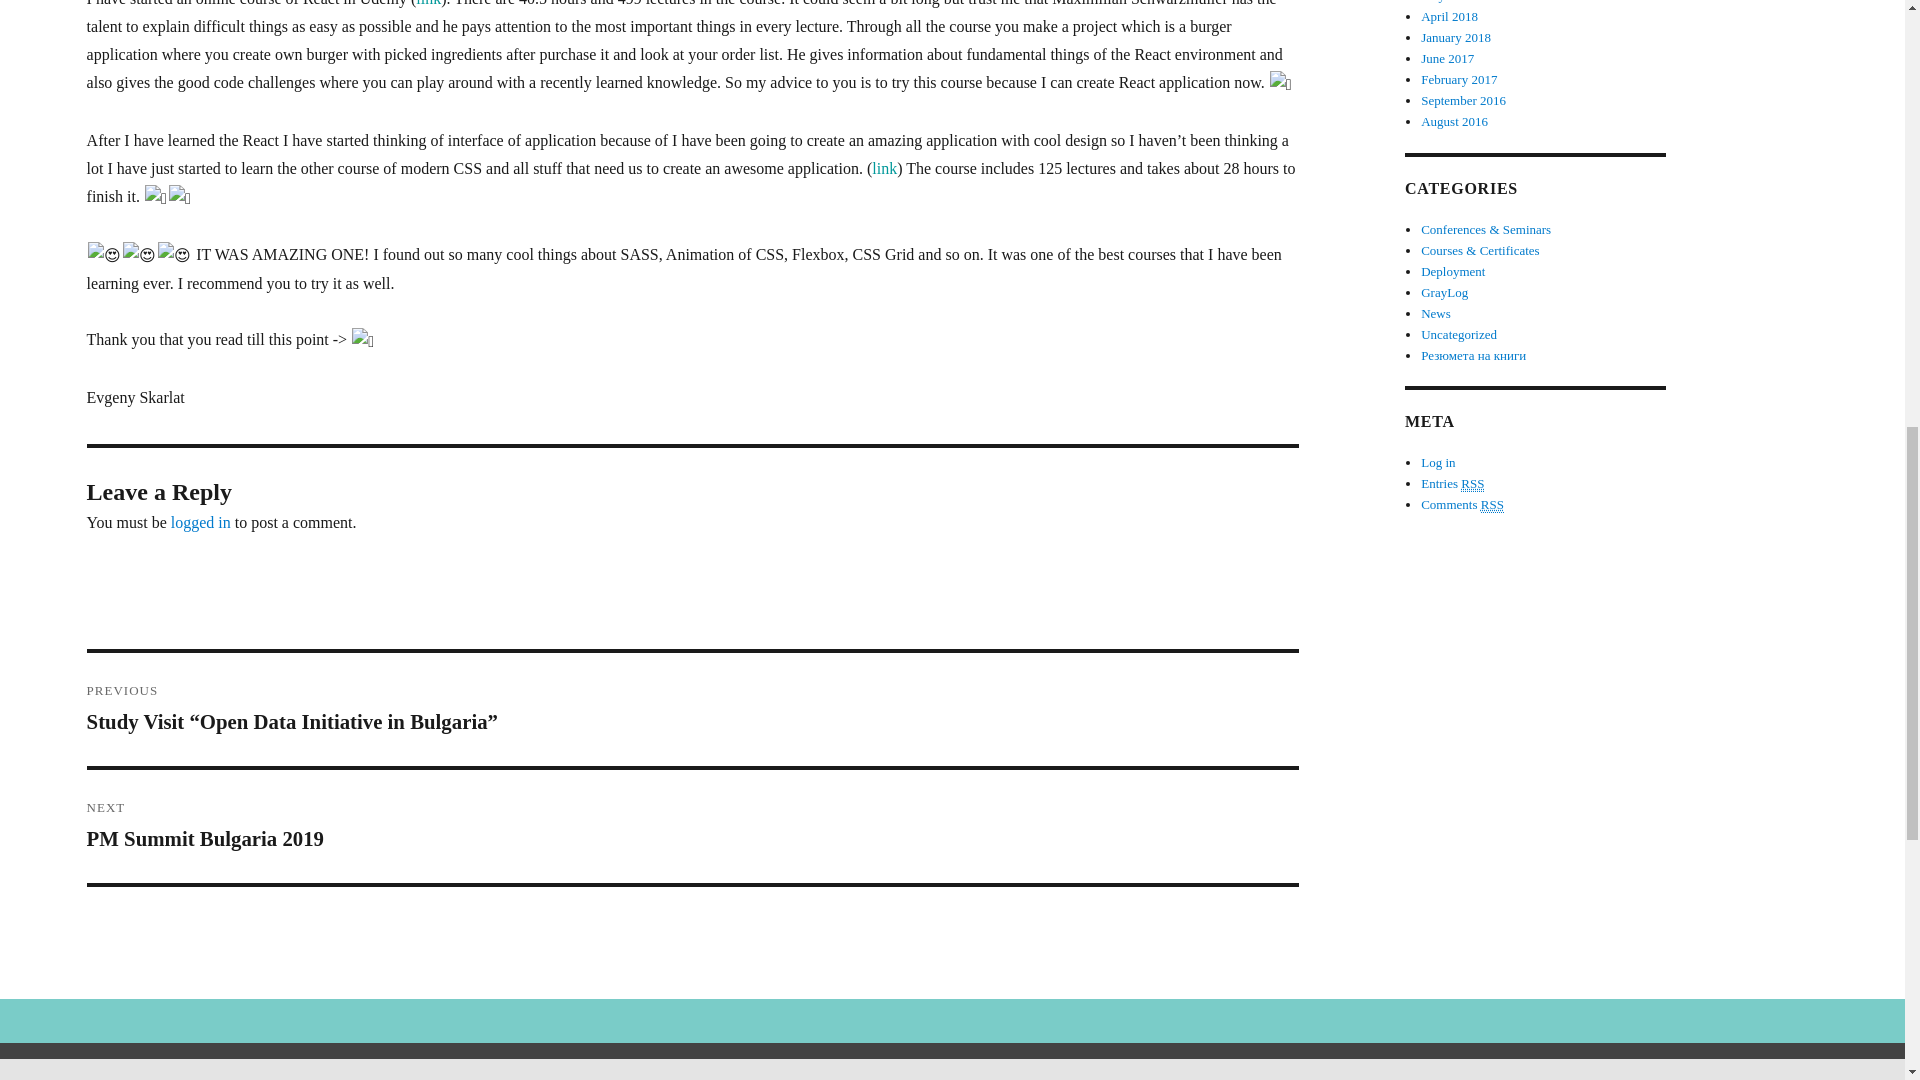 The image size is (1920, 1080). What do you see at coordinates (1486, 229) in the screenshot?
I see `April 2018` at bounding box center [1486, 229].